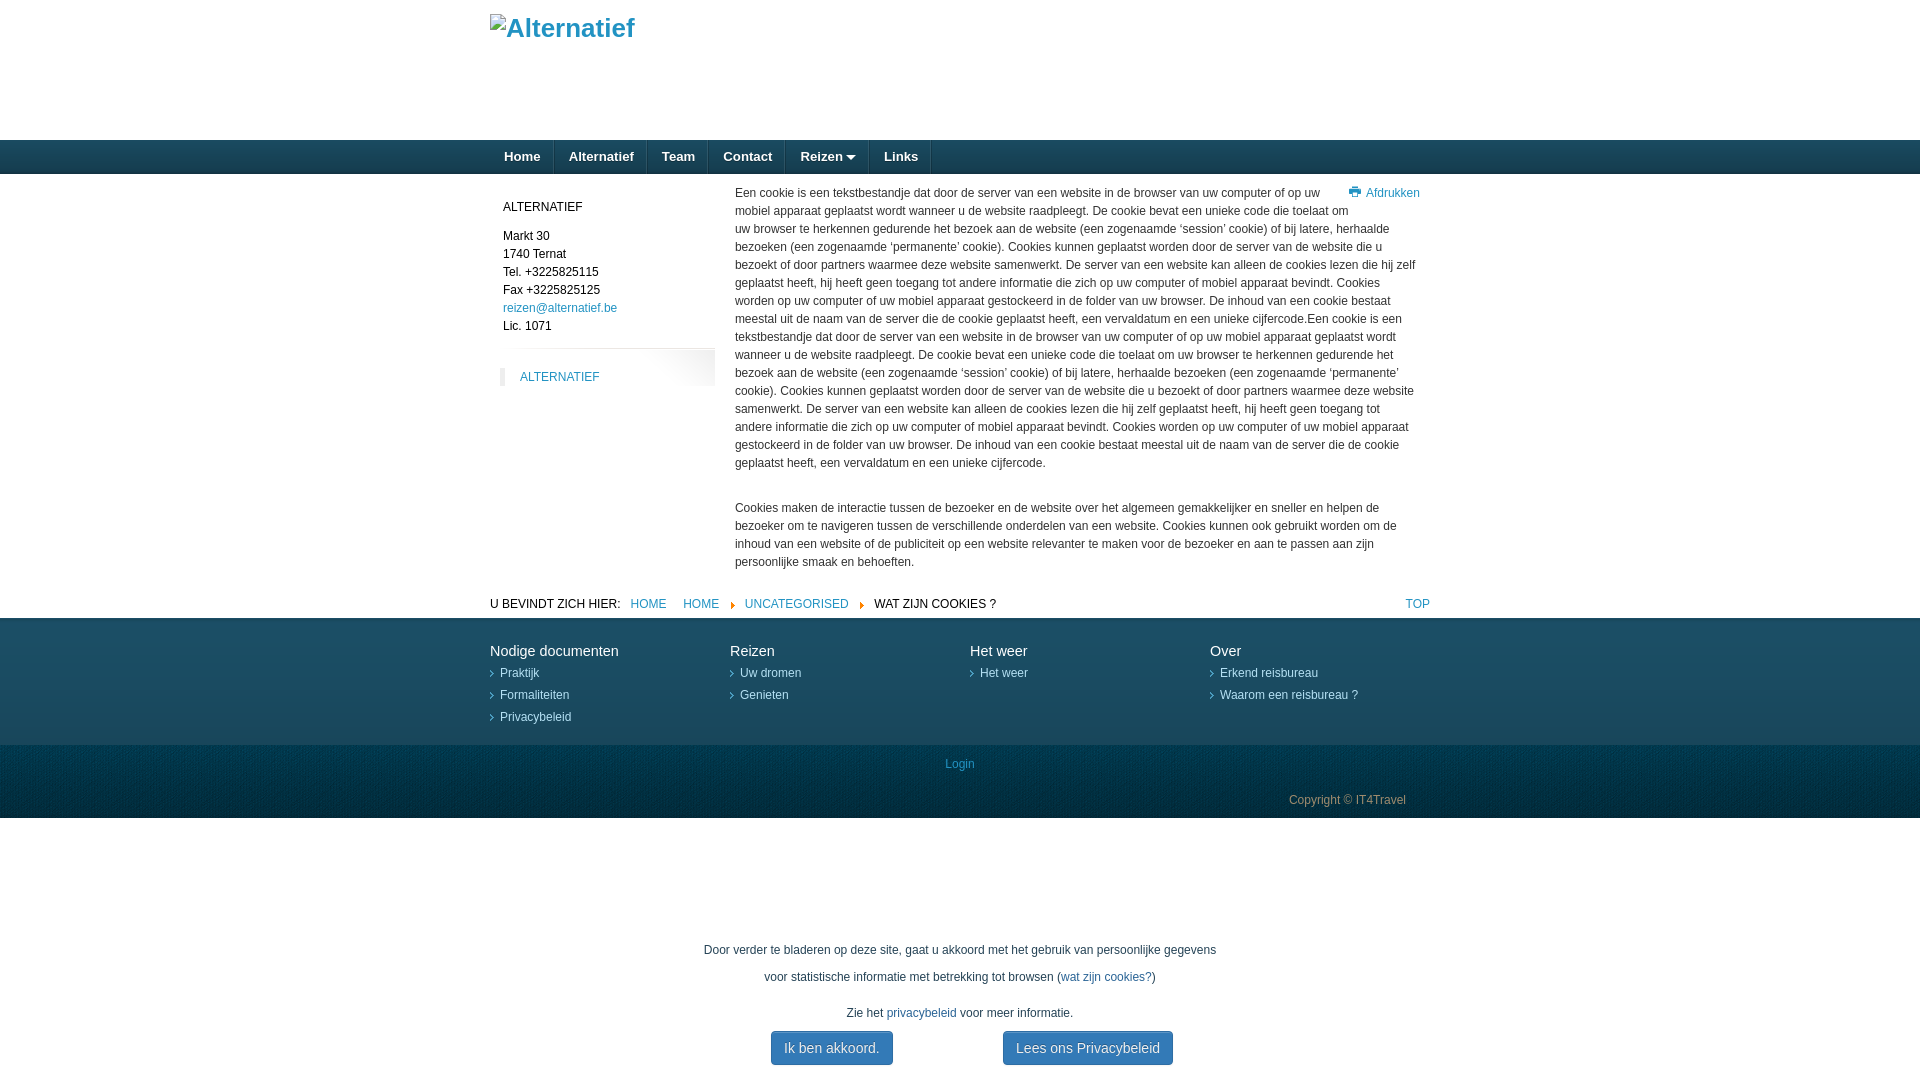  Describe the element at coordinates (1384, 193) in the screenshot. I see `Afdrukken` at that location.